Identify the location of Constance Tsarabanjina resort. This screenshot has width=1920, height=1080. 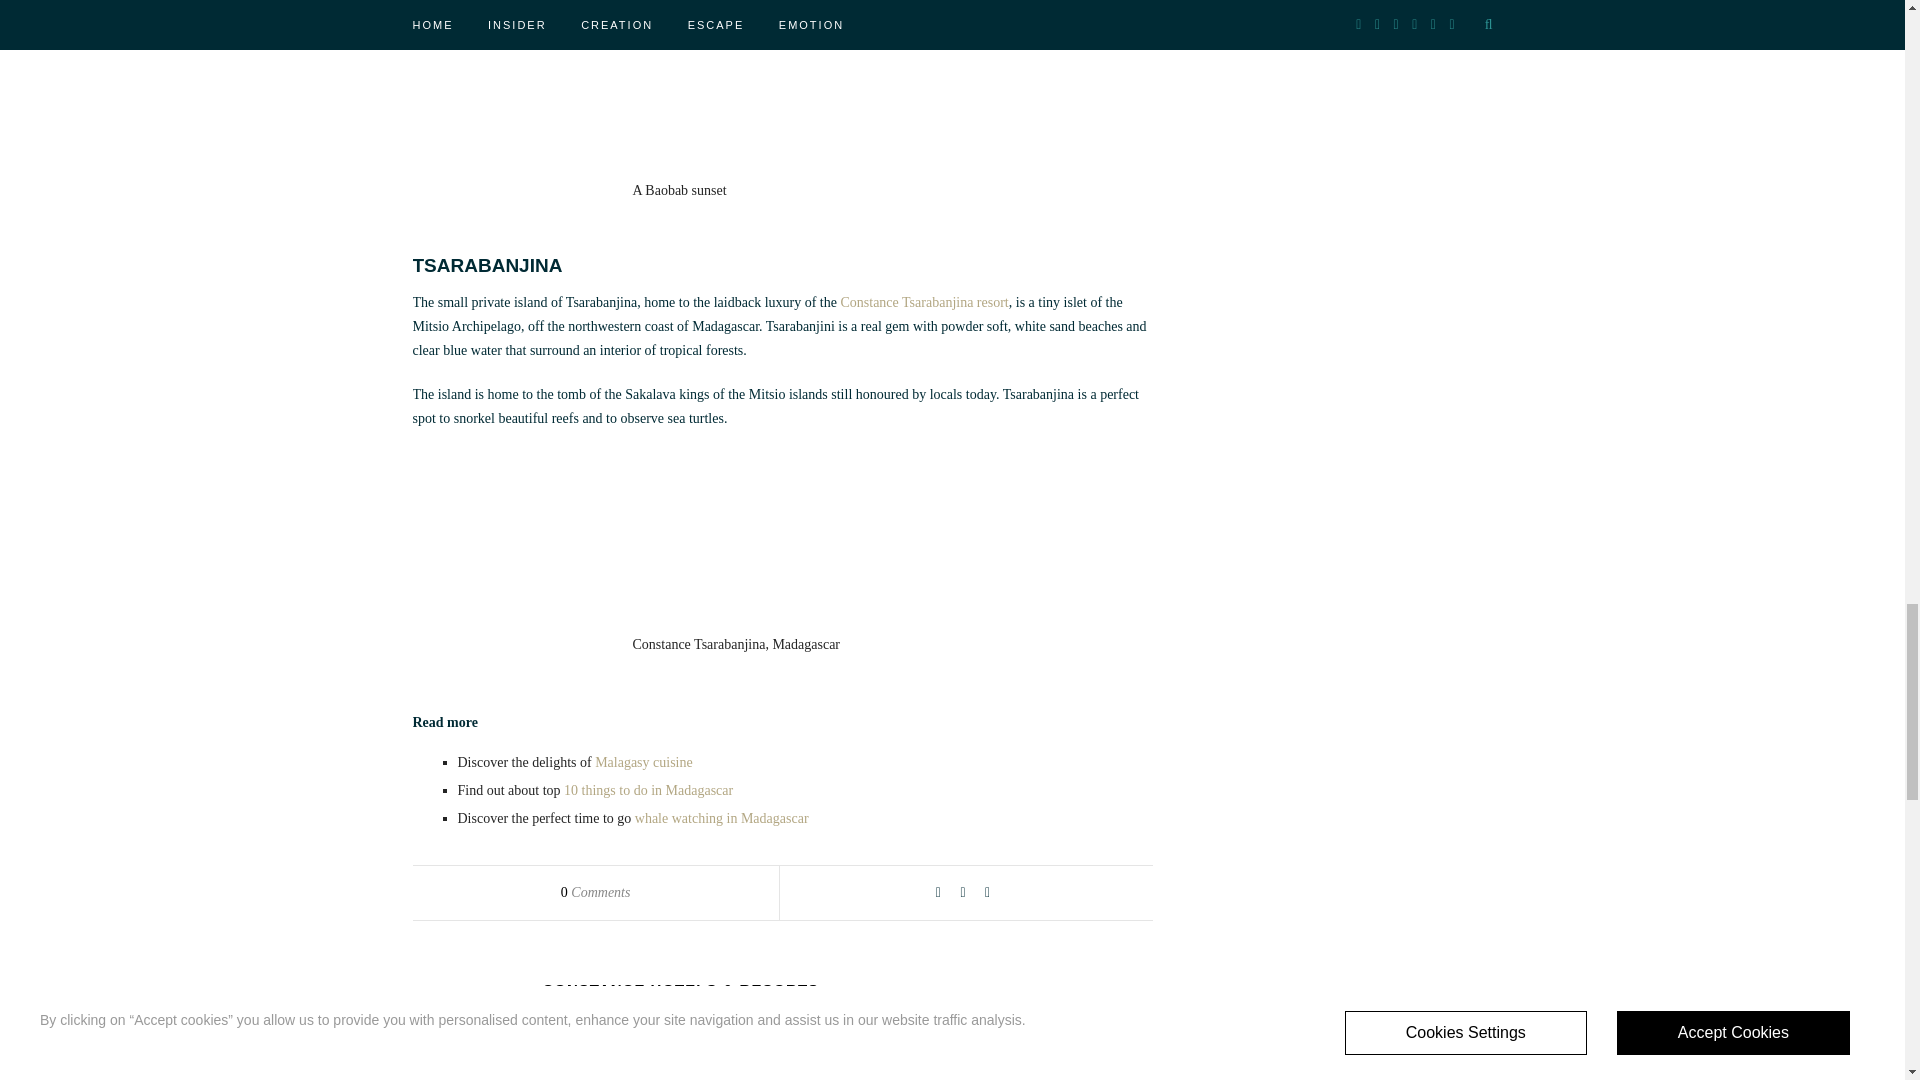
(924, 302).